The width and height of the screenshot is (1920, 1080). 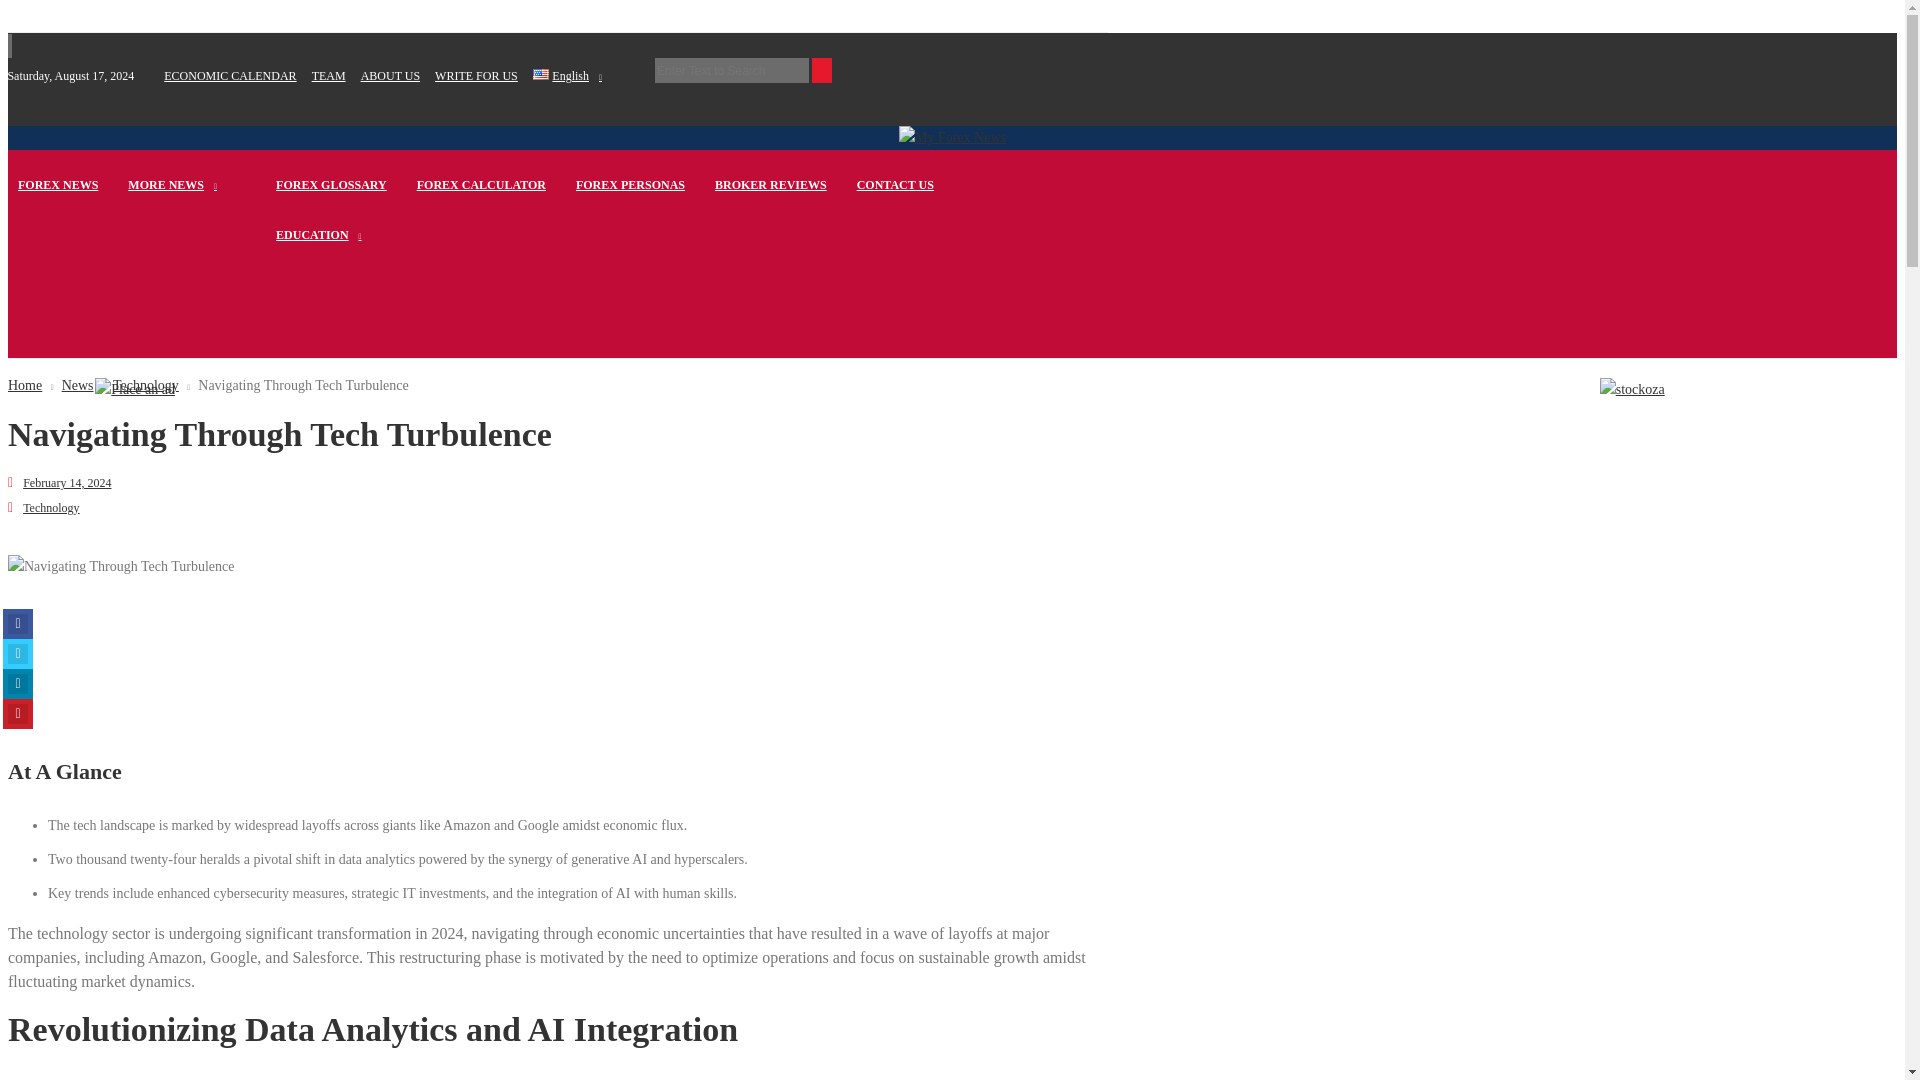 I want to click on TEAM, so click(x=328, y=76).